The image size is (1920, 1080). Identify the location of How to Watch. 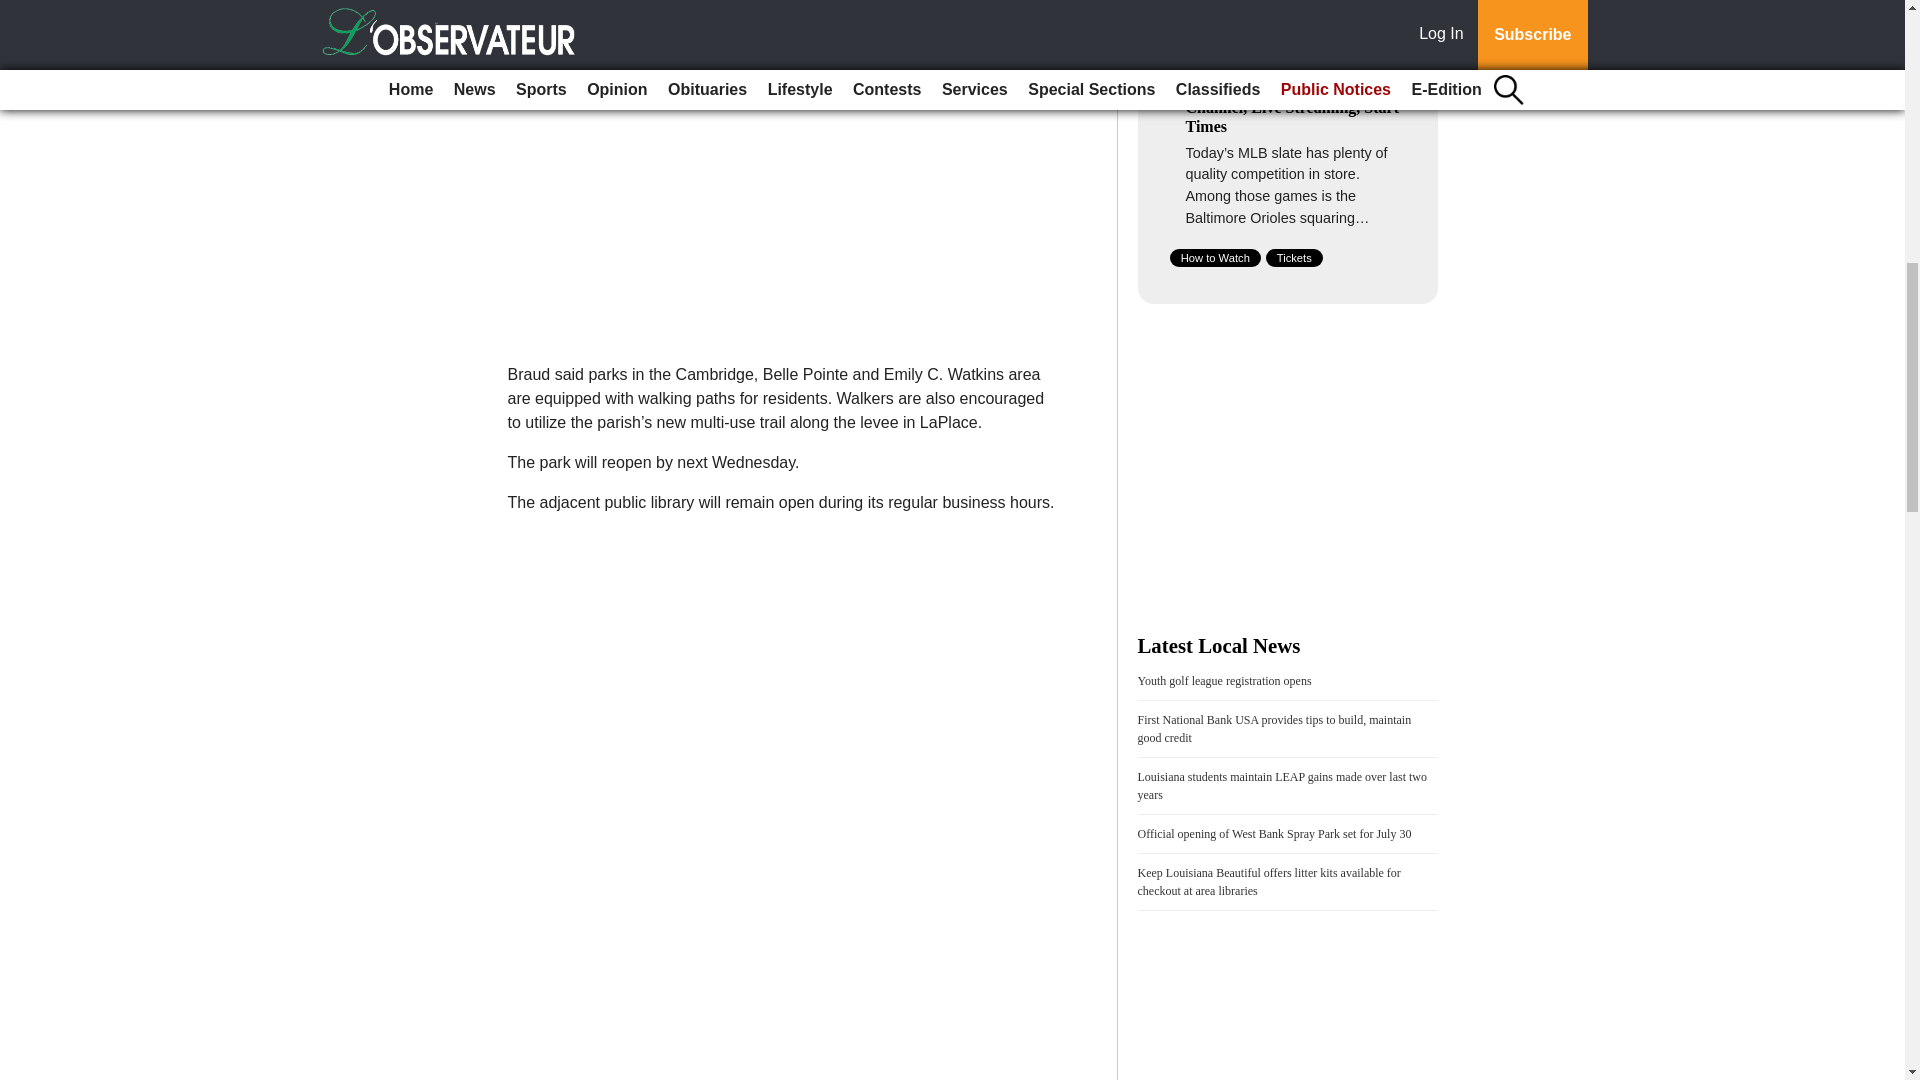
(1215, 258).